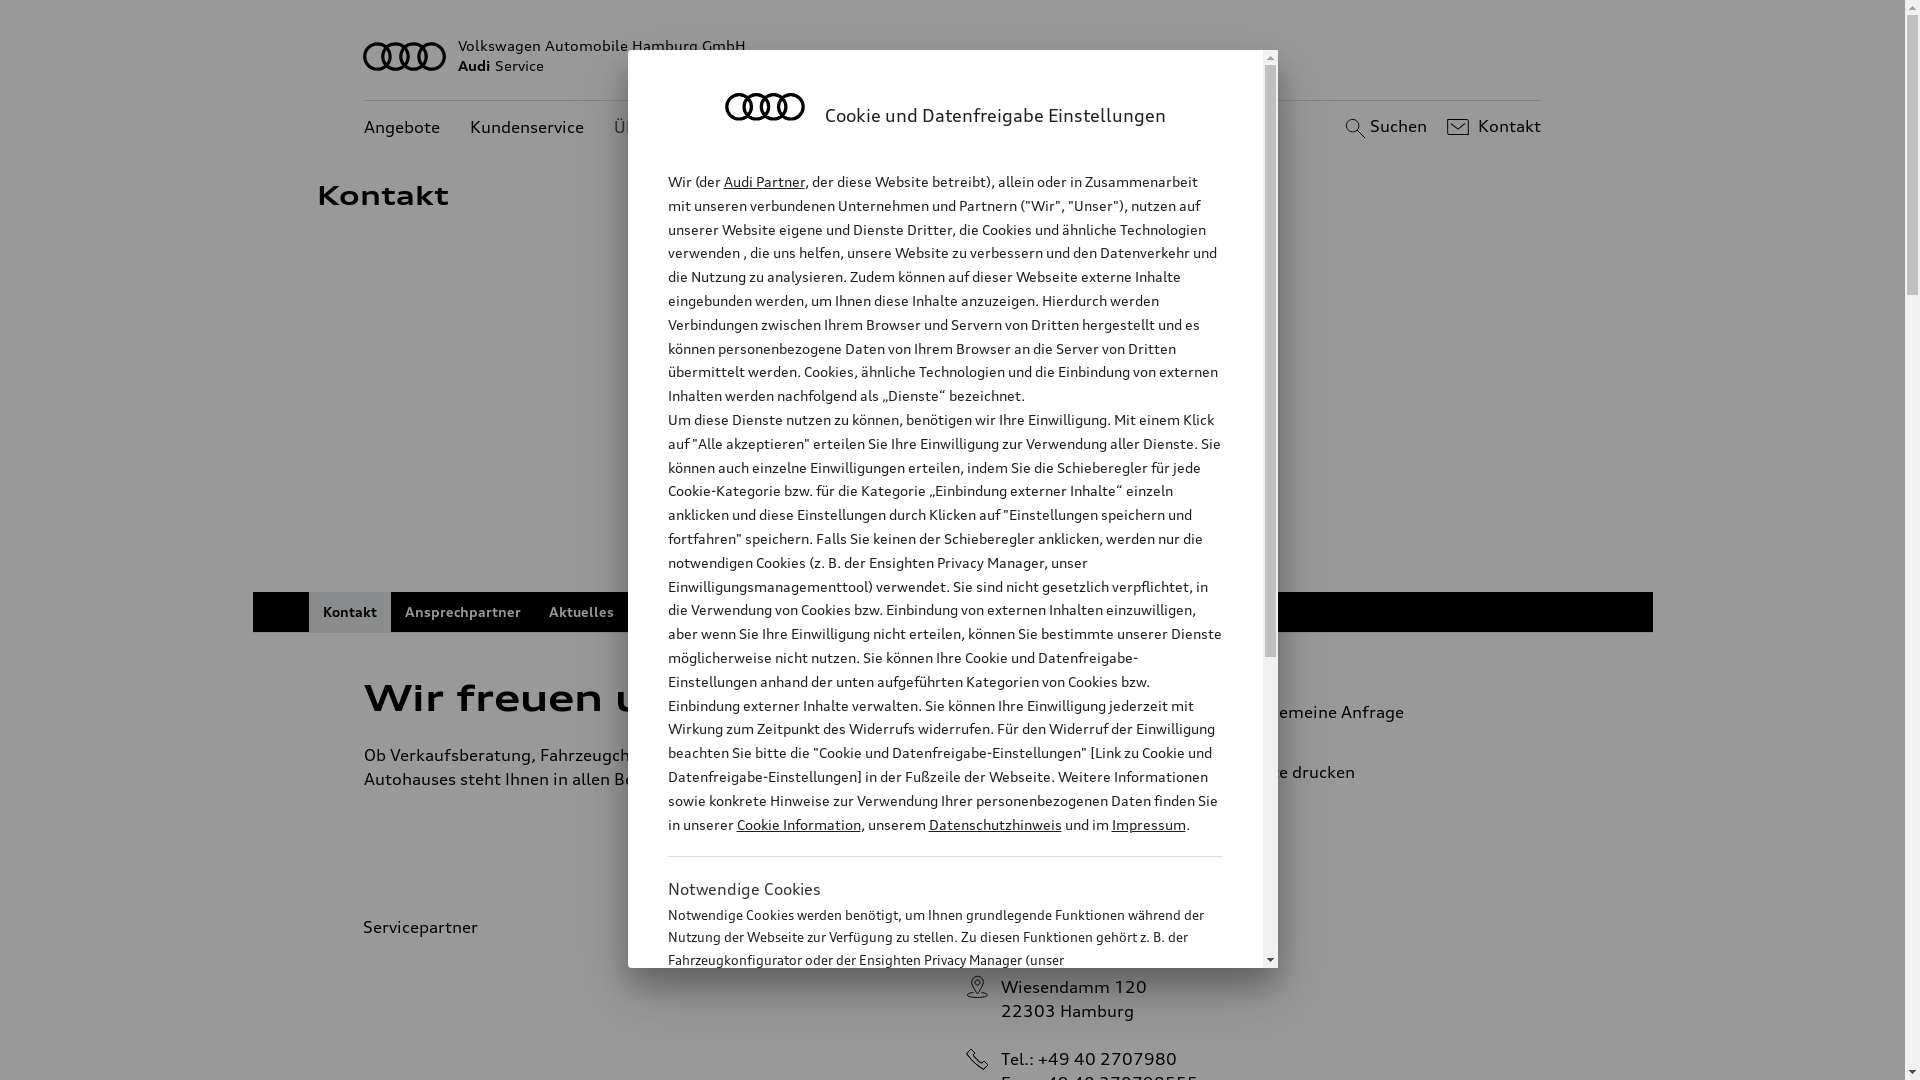  I want to click on Aktuelles, so click(580, 612).